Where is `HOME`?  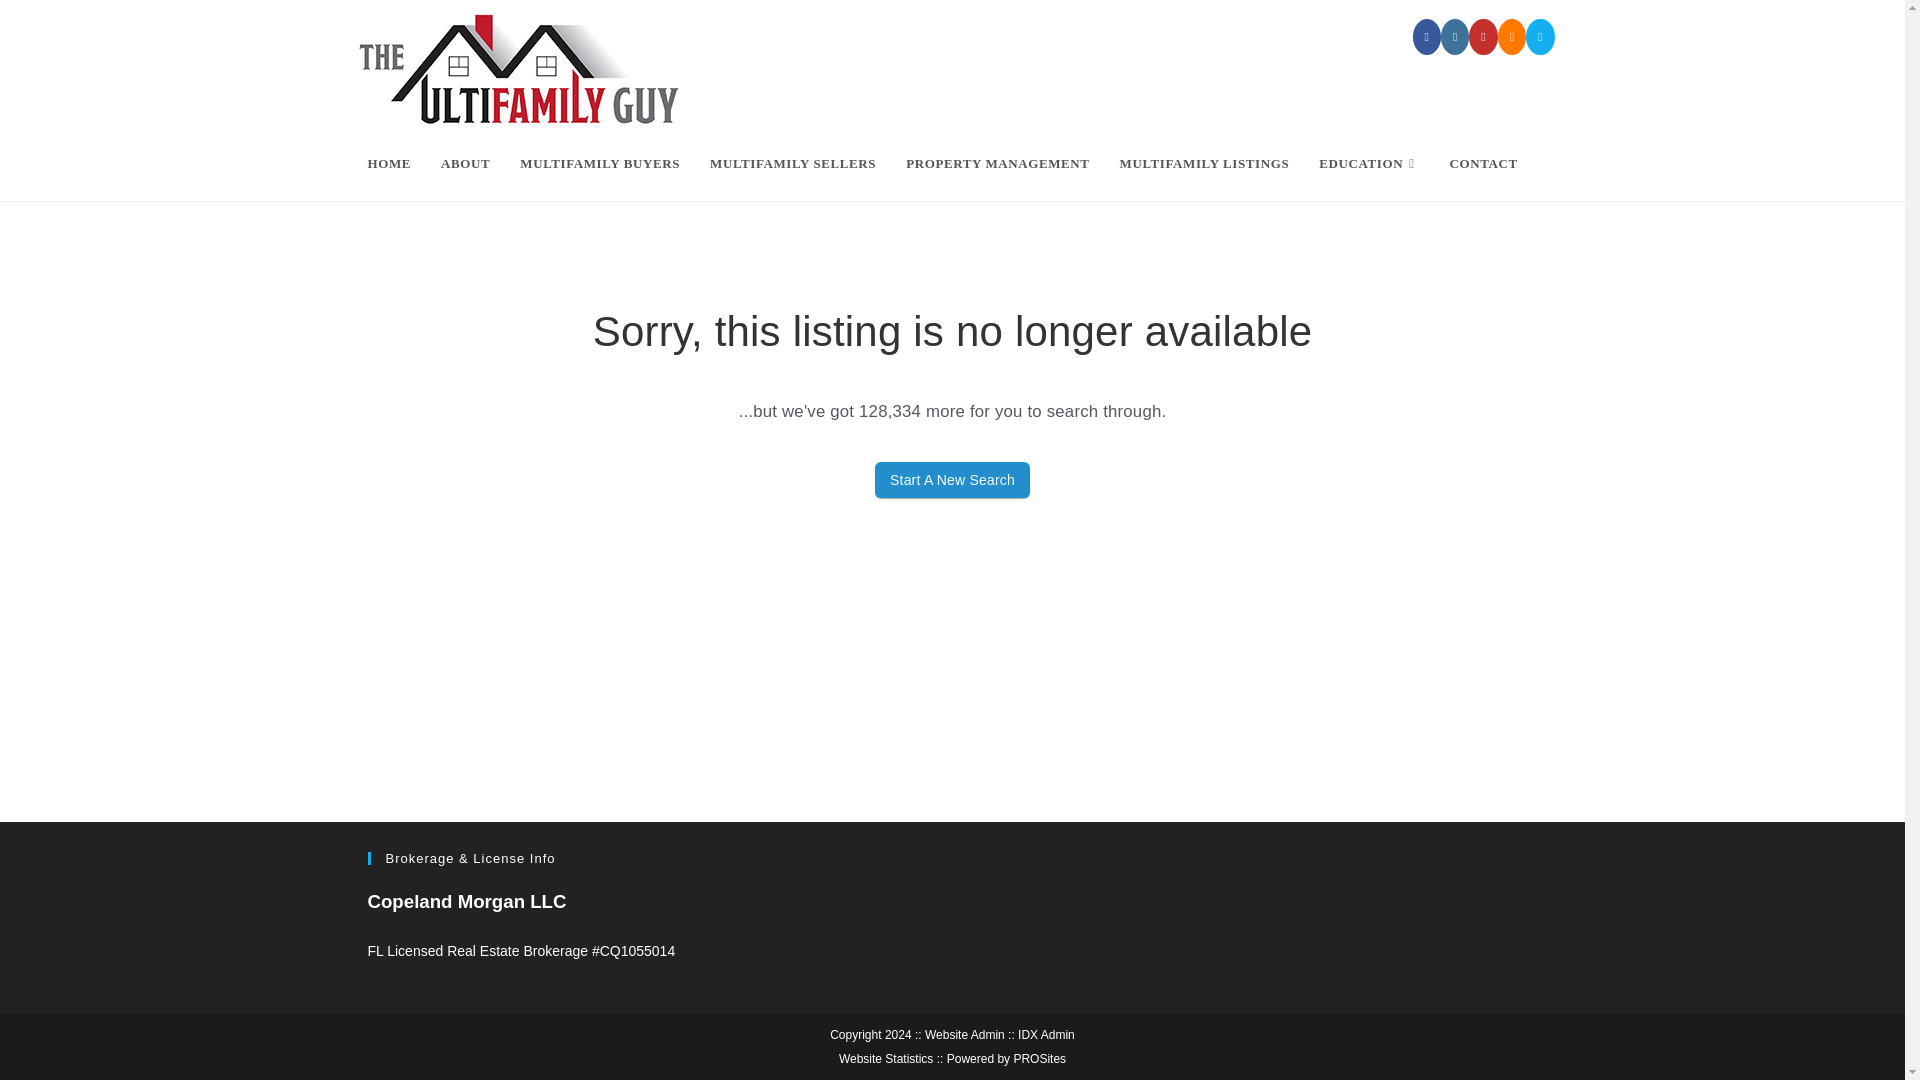
HOME is located at coordinates (388, 164).